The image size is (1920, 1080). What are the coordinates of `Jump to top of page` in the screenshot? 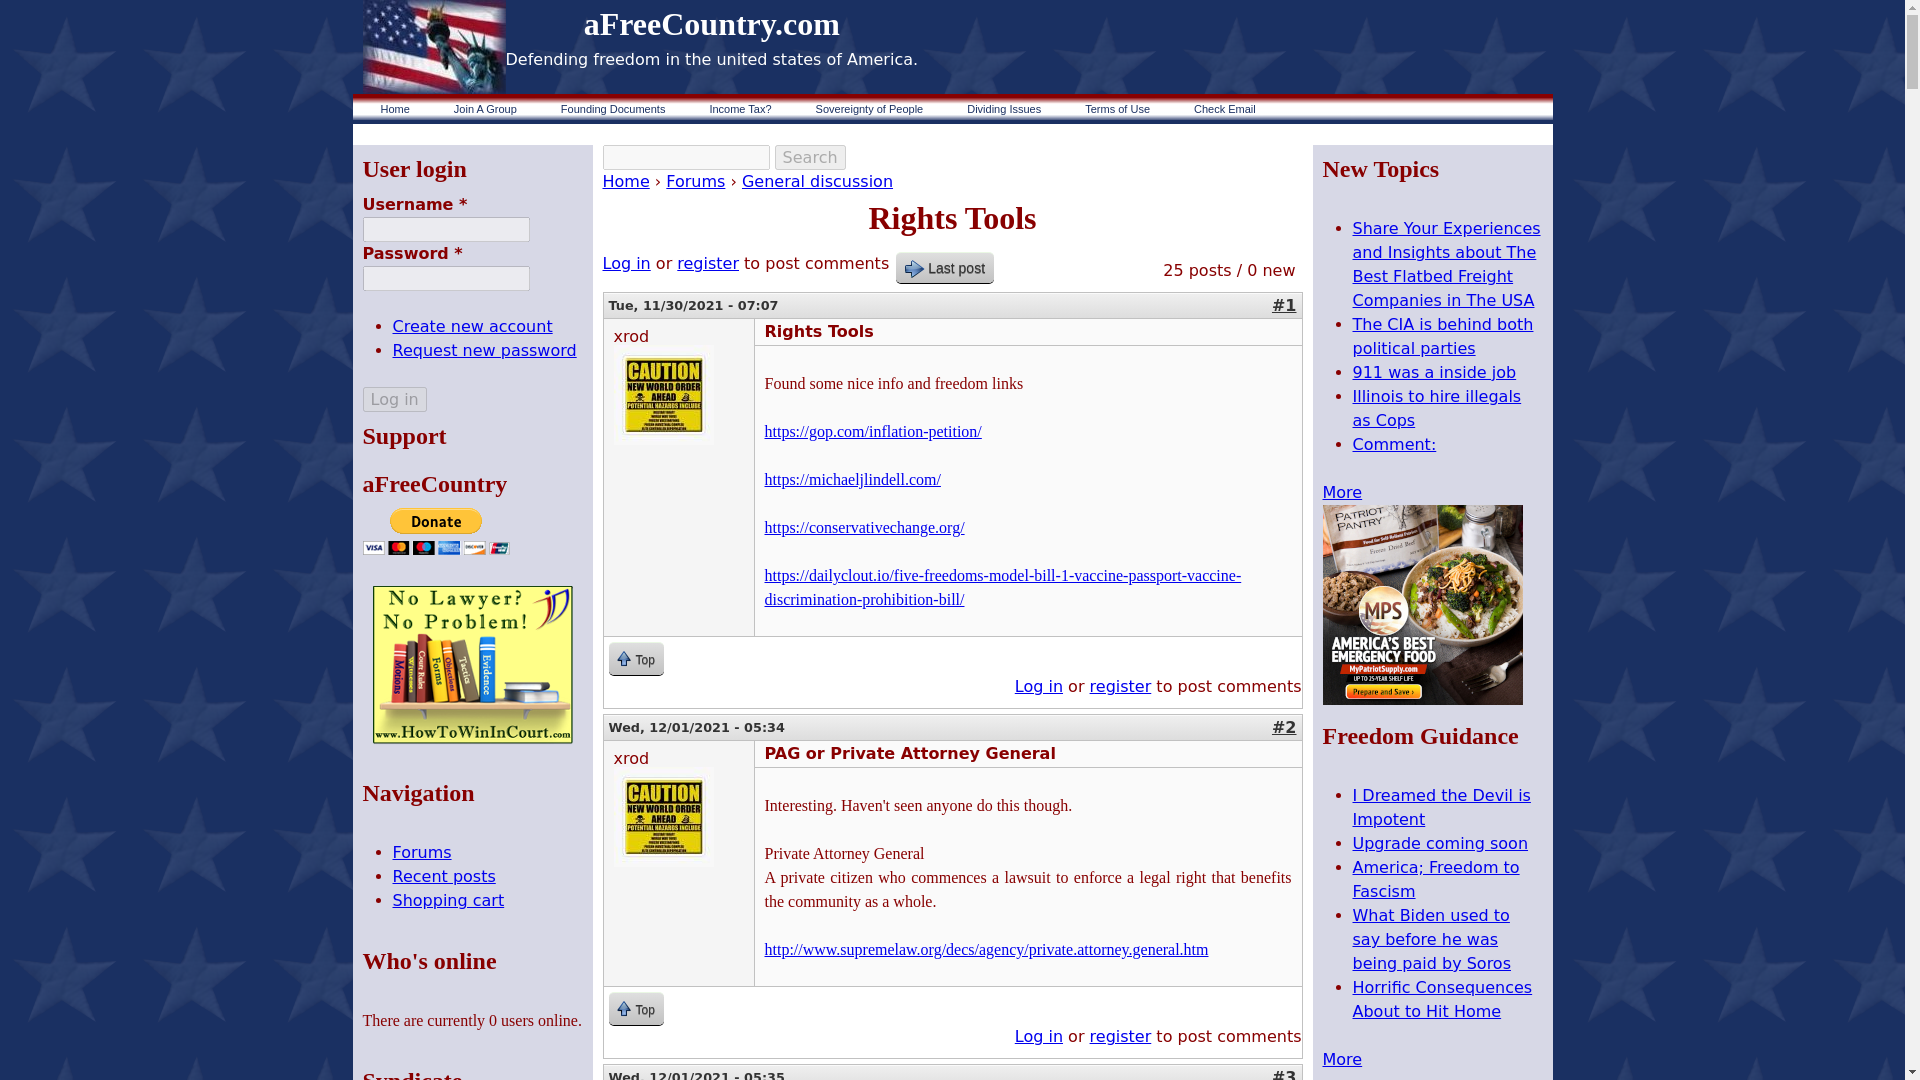 It's located at (635, 1008).